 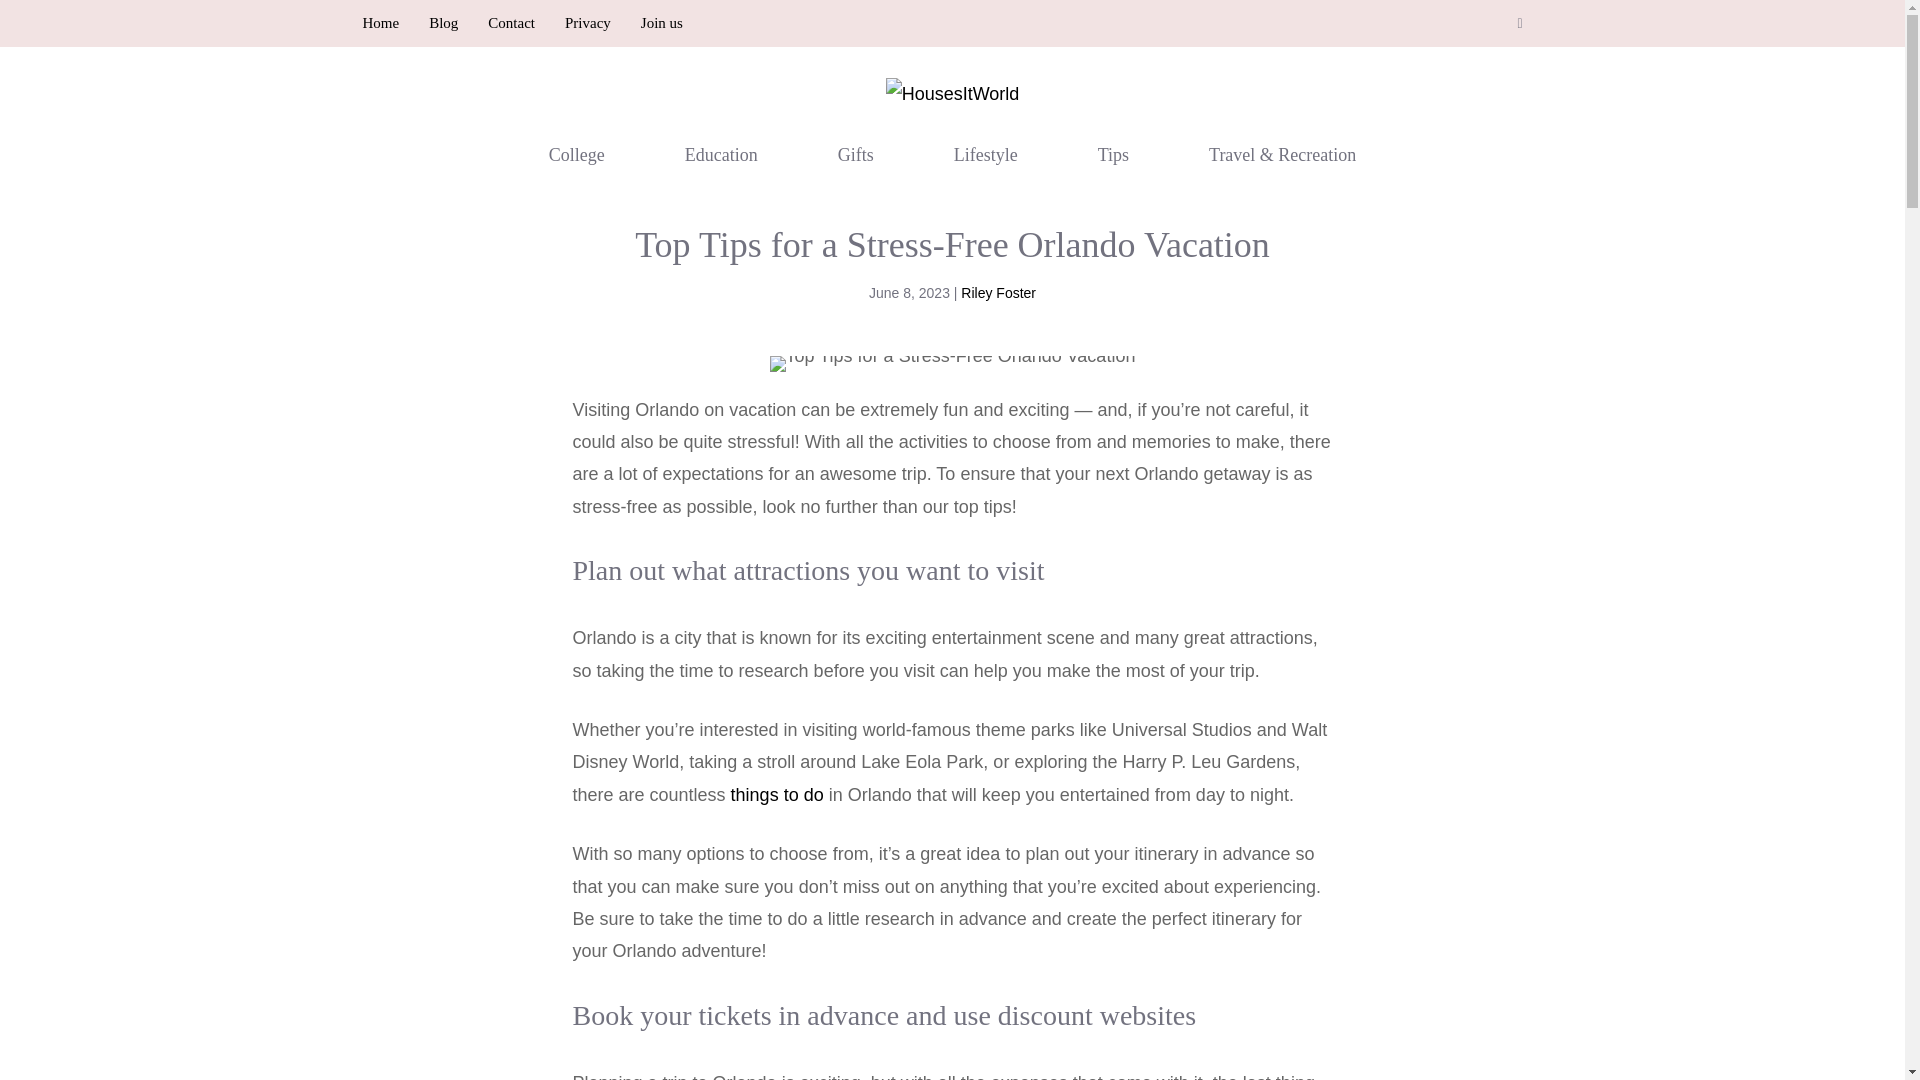 I want to click on College, so click(x=576, y=154).